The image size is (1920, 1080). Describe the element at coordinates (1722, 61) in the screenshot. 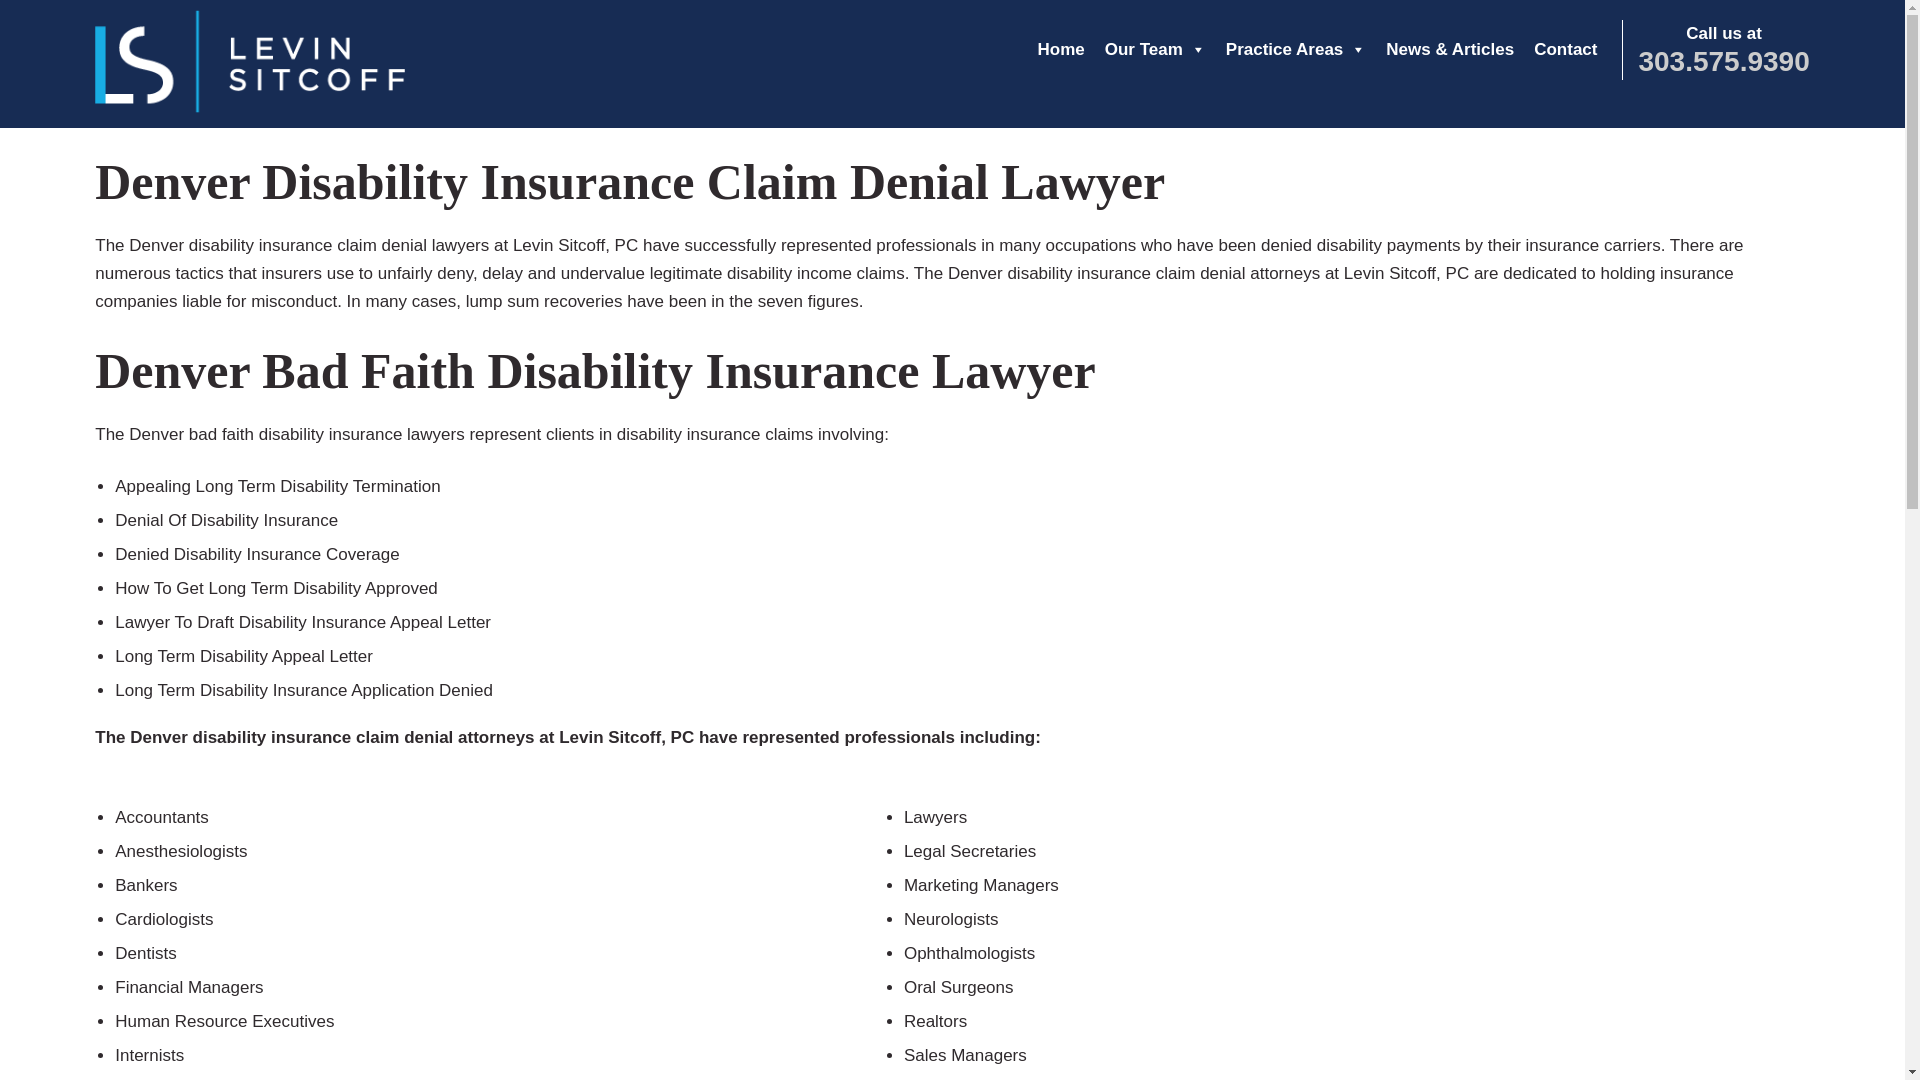

I see `303.575.9390` at that location.